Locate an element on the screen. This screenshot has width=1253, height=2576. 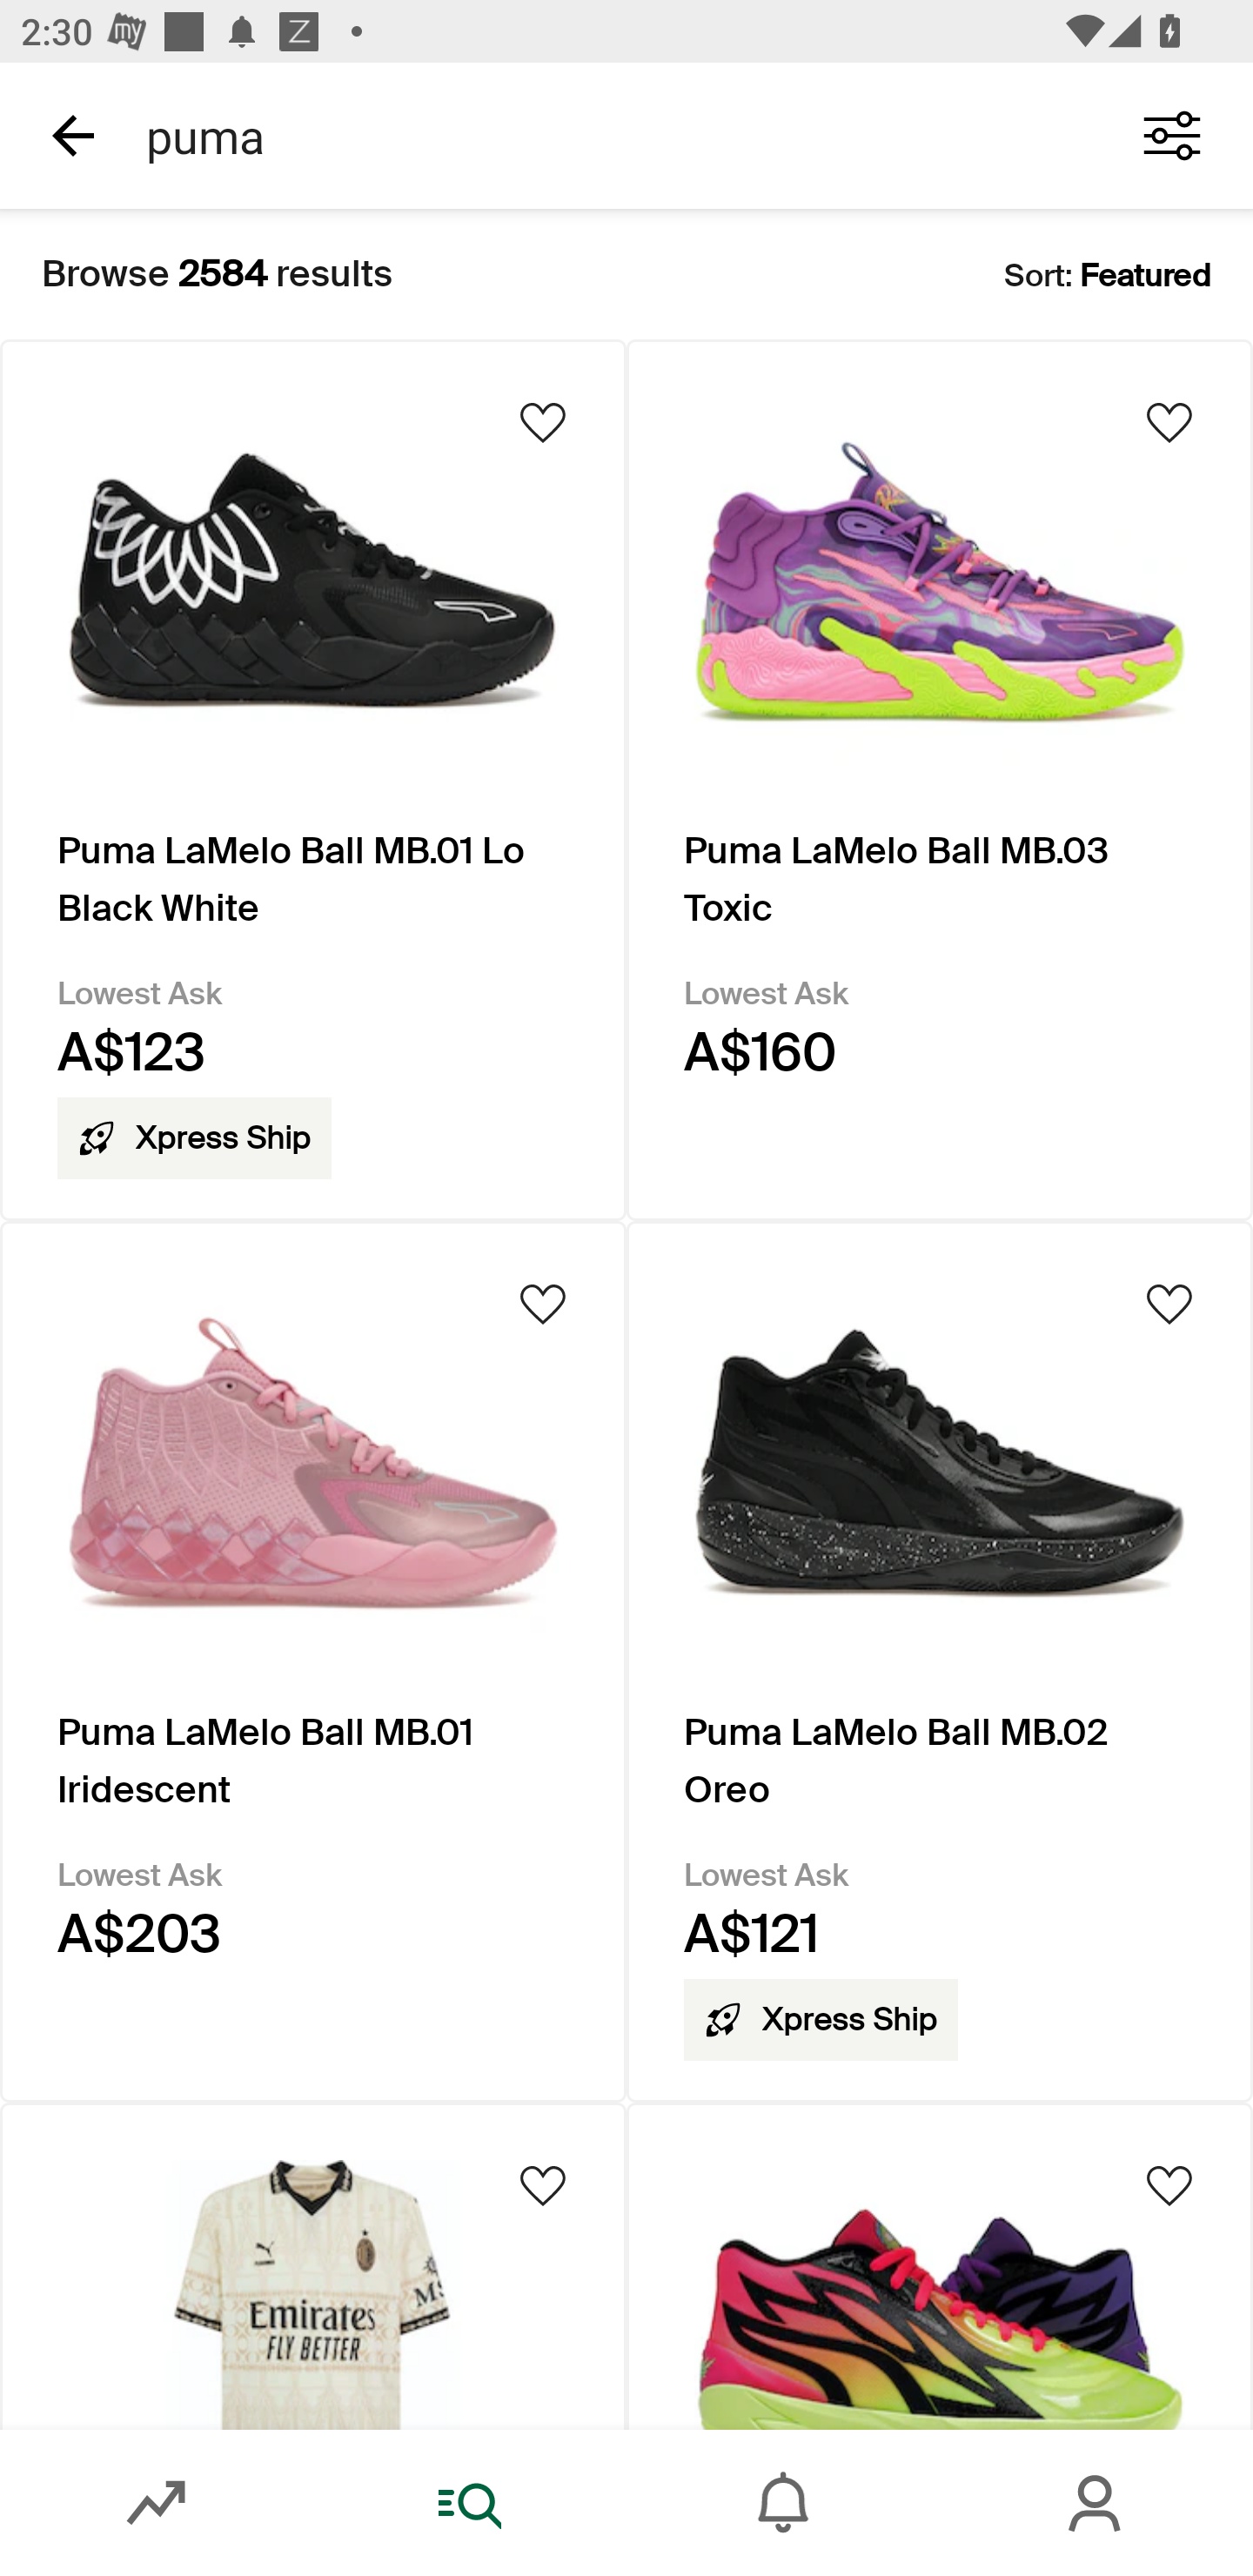
Market is located at coordinates (157, 2503).